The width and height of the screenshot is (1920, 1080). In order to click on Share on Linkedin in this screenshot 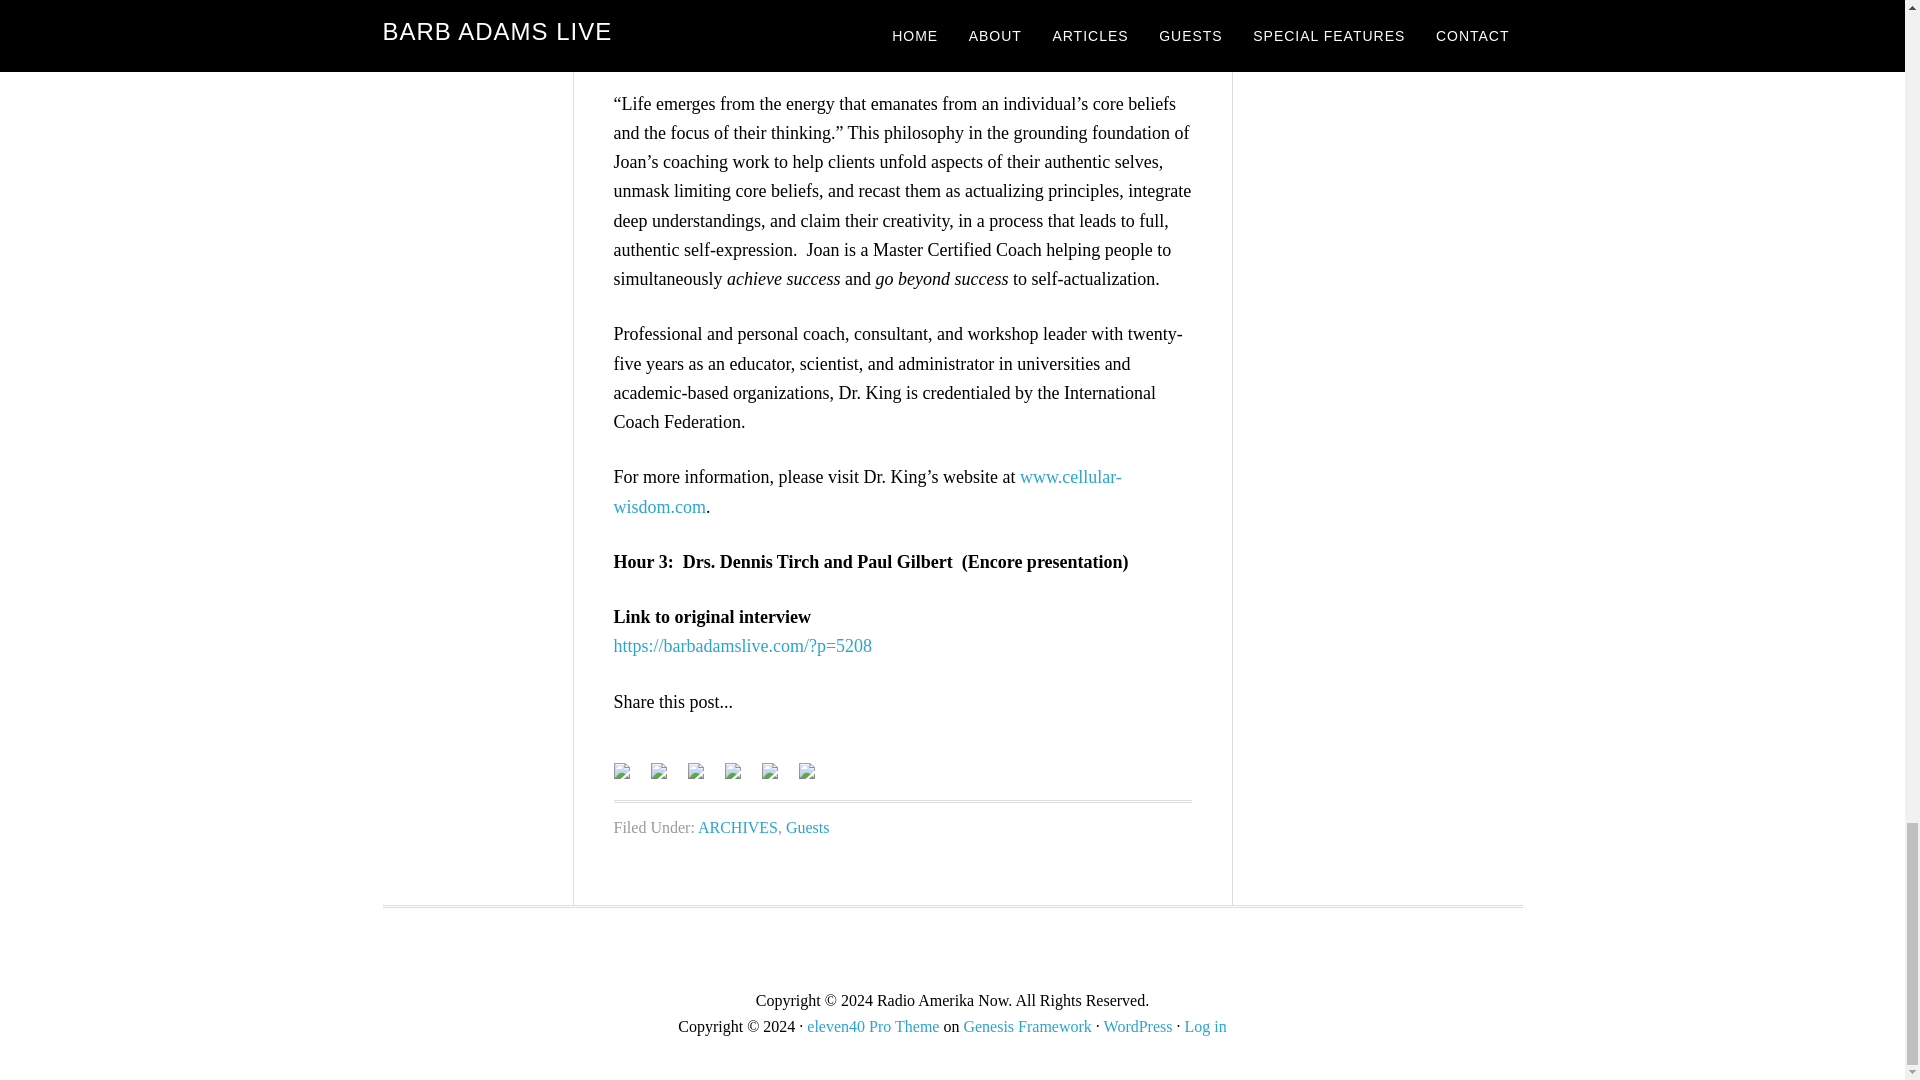, I will do `click(731, 770)`.